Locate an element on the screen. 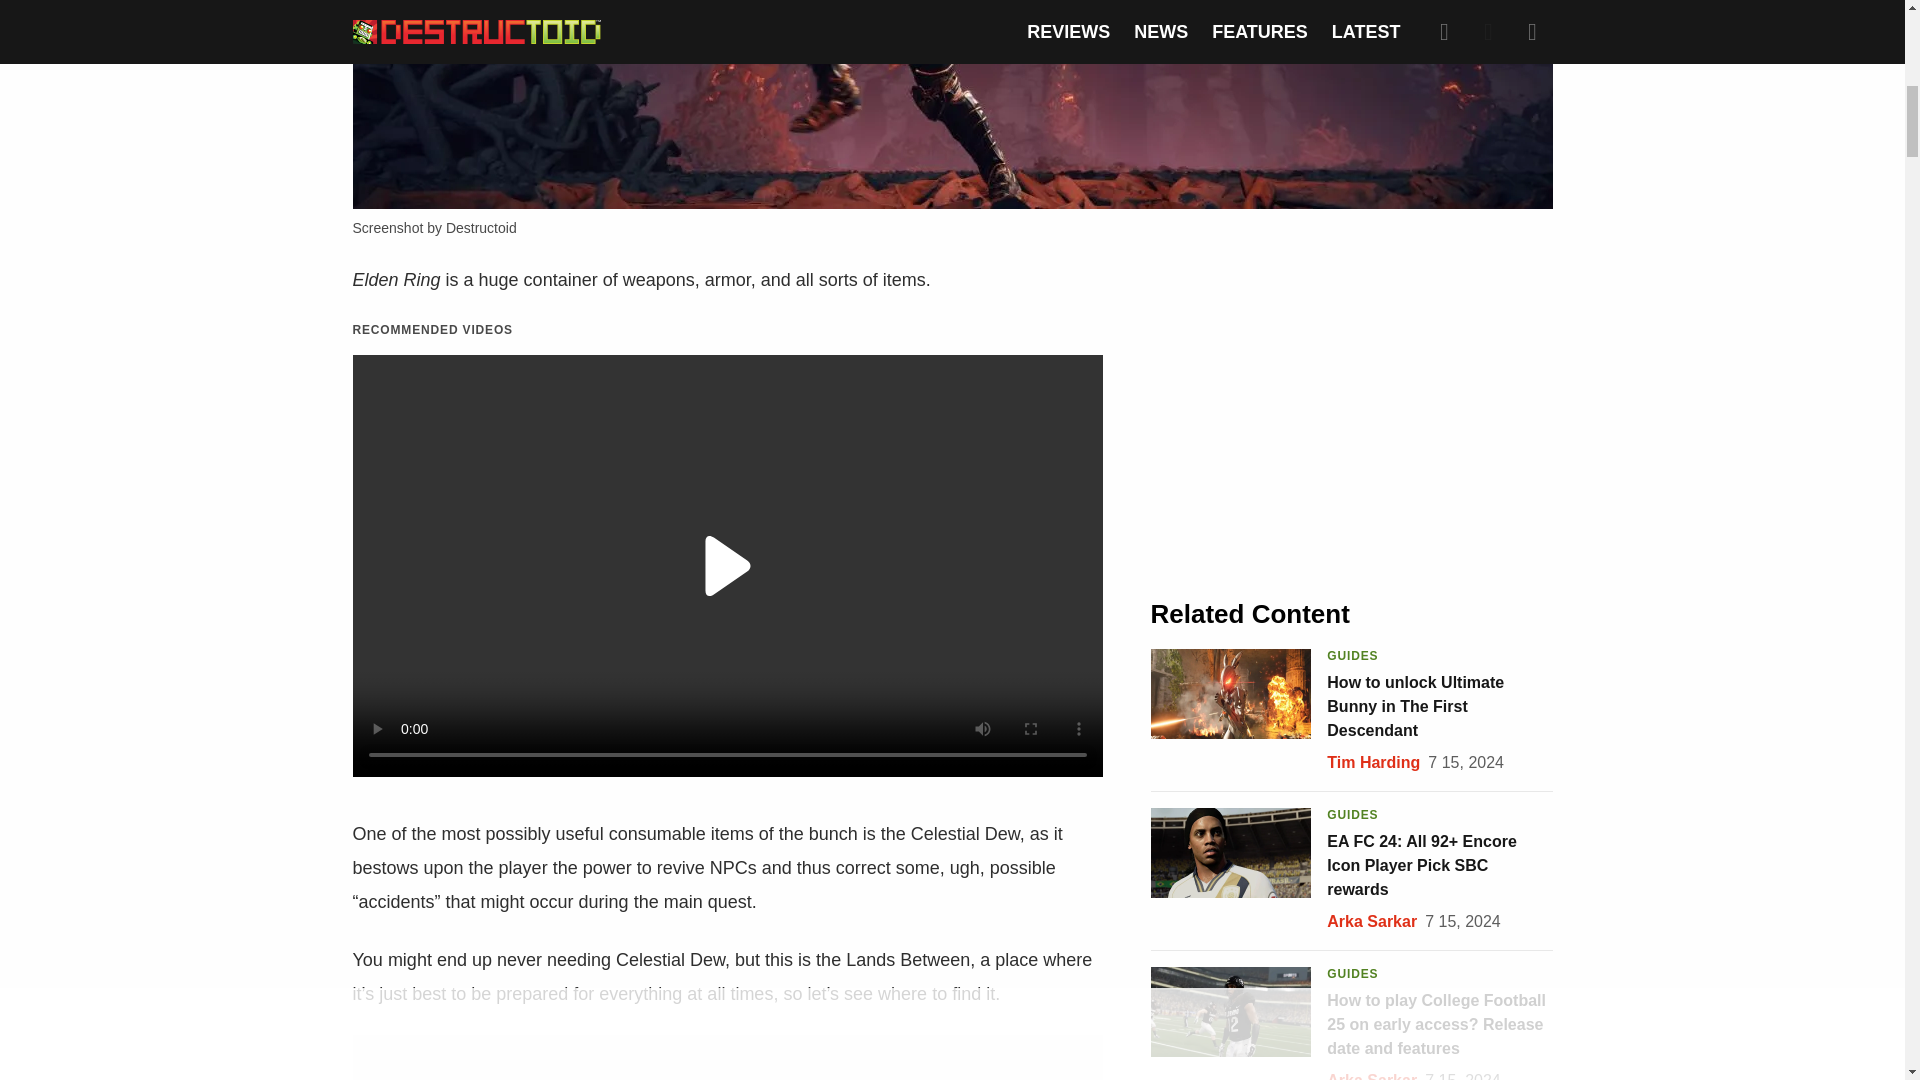 The height and width of the screenshot is (1080, 1920). 3rd party ad content is located at coordinates (1351, 412).